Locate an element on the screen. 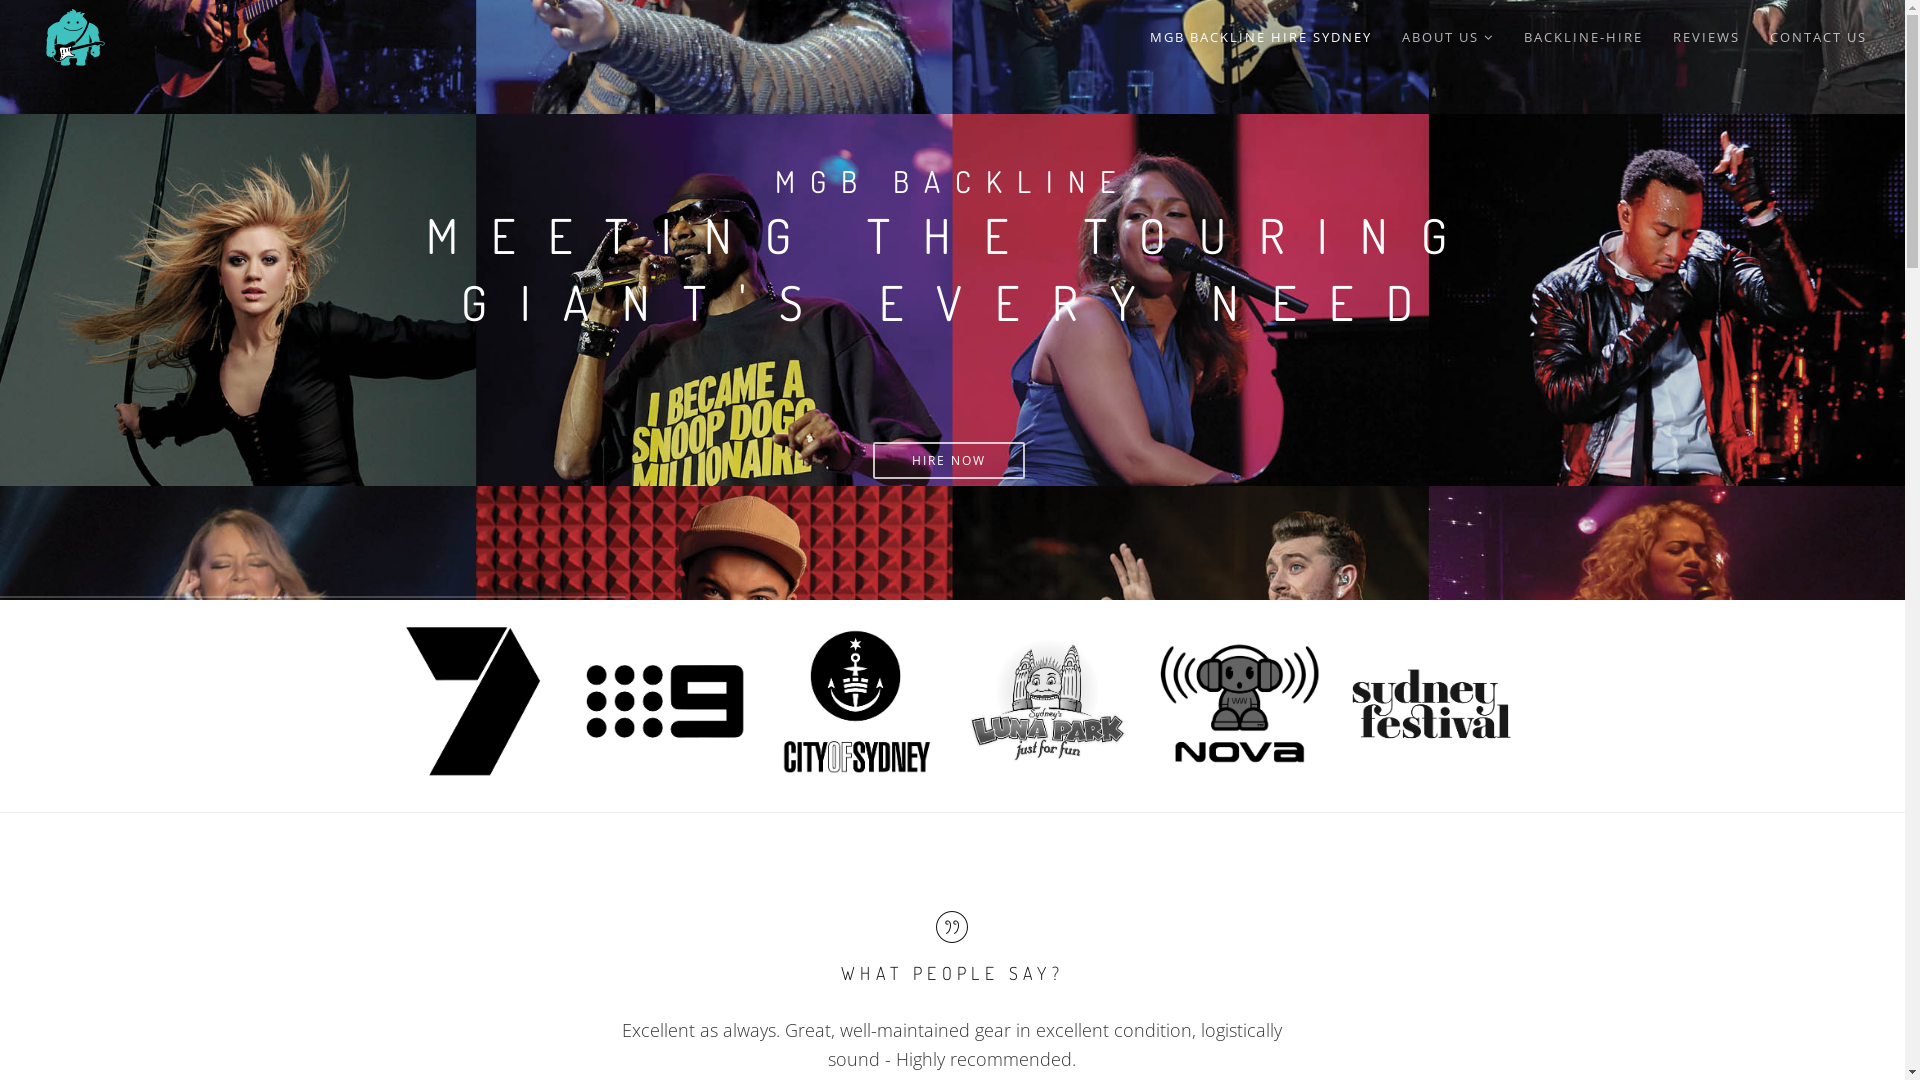 The width and height of the screenshot is (1920, 1080). ABOUT US is located at coordinates (1448, 38).